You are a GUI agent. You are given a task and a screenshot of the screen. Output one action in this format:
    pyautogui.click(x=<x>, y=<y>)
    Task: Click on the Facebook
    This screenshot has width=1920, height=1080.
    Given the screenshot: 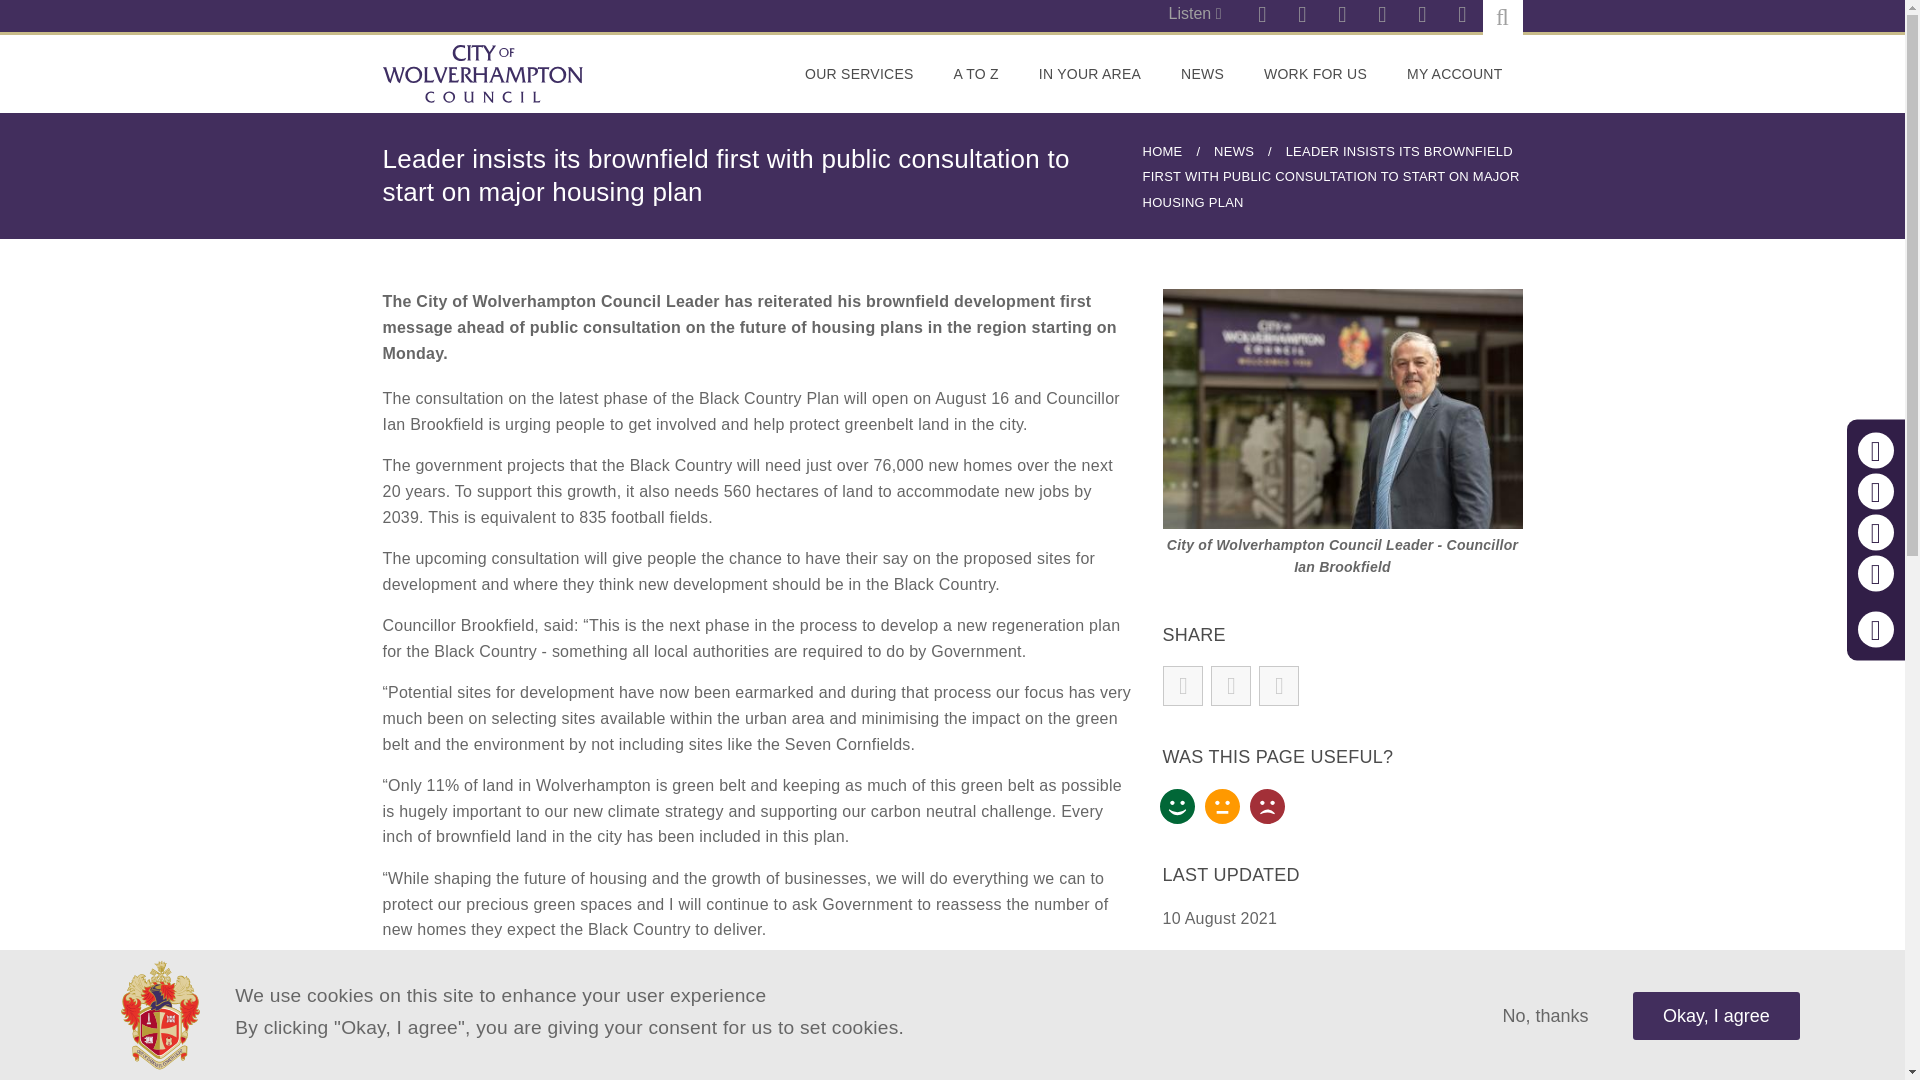 What is the action you would take?
    pyautogui.click(x=1421, y=16)
    